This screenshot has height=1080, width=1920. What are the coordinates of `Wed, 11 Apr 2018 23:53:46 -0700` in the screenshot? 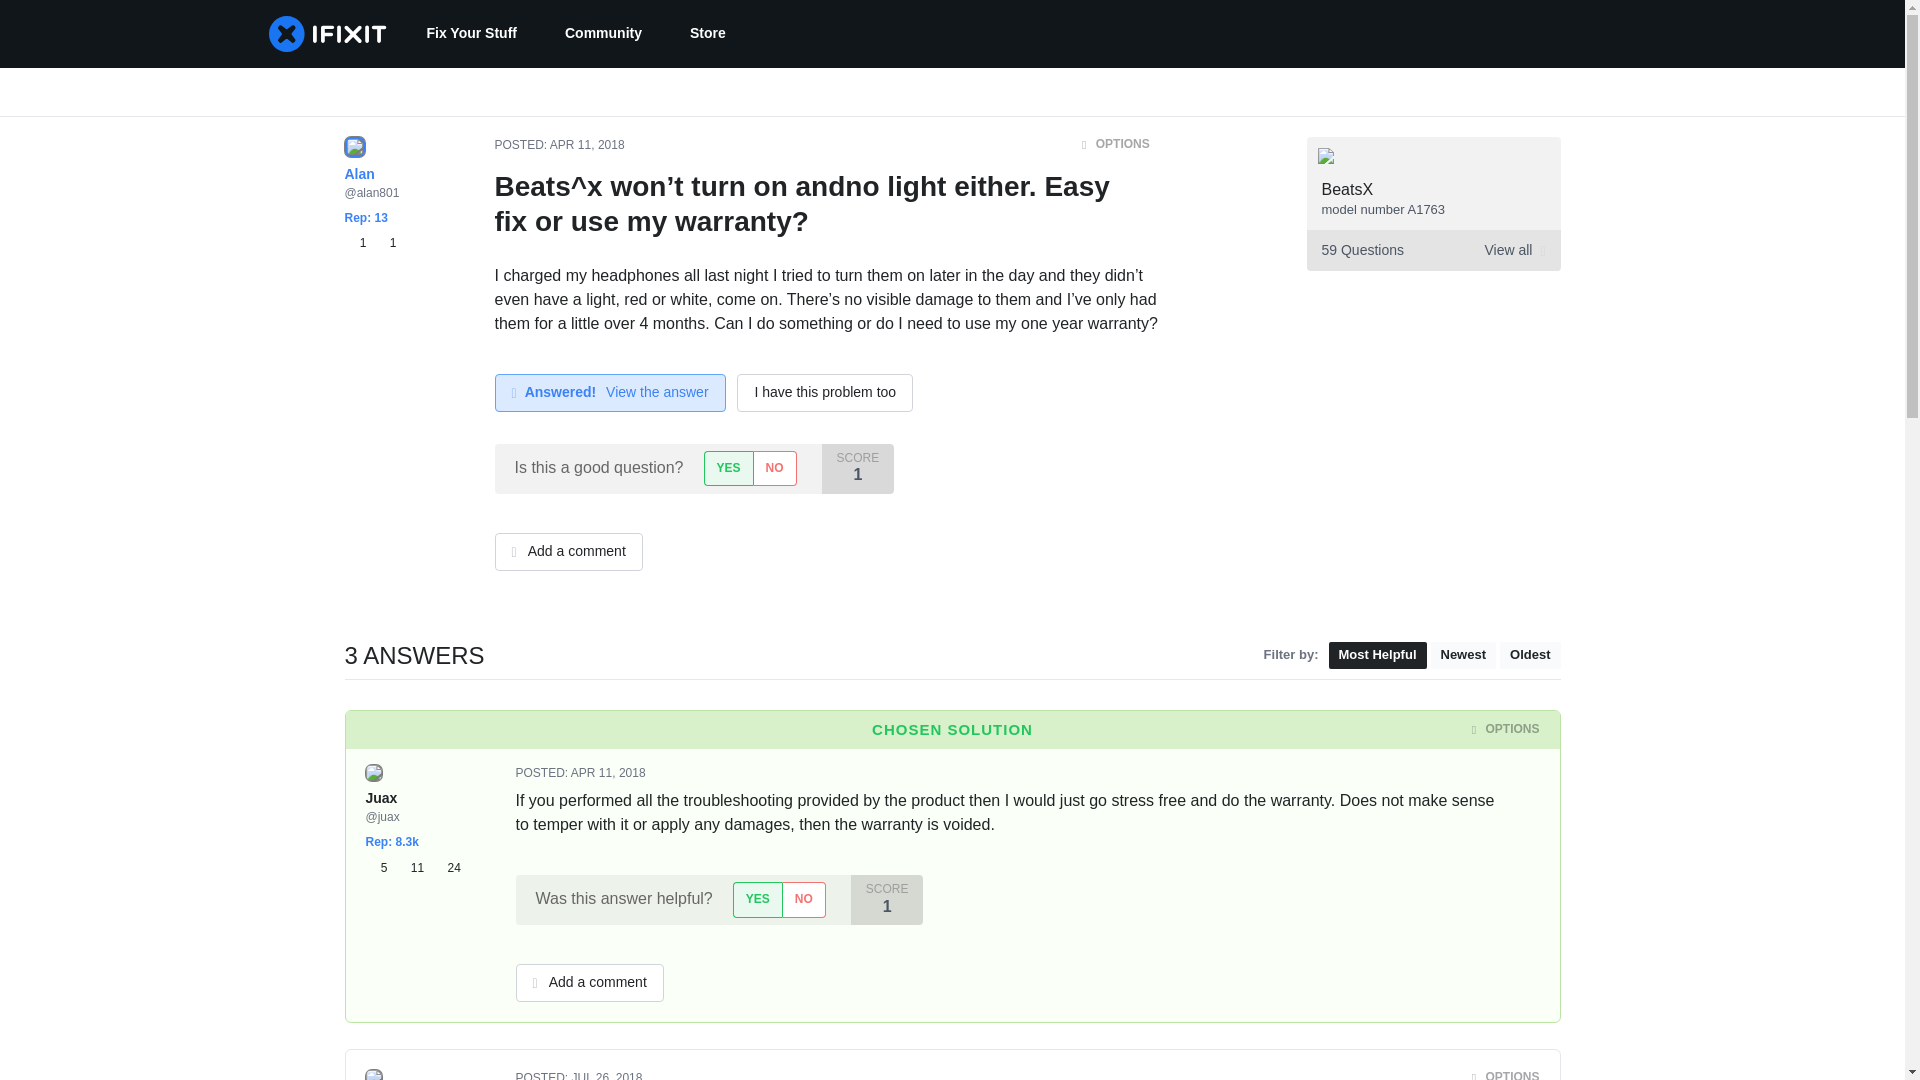 It's located at (380, 868).